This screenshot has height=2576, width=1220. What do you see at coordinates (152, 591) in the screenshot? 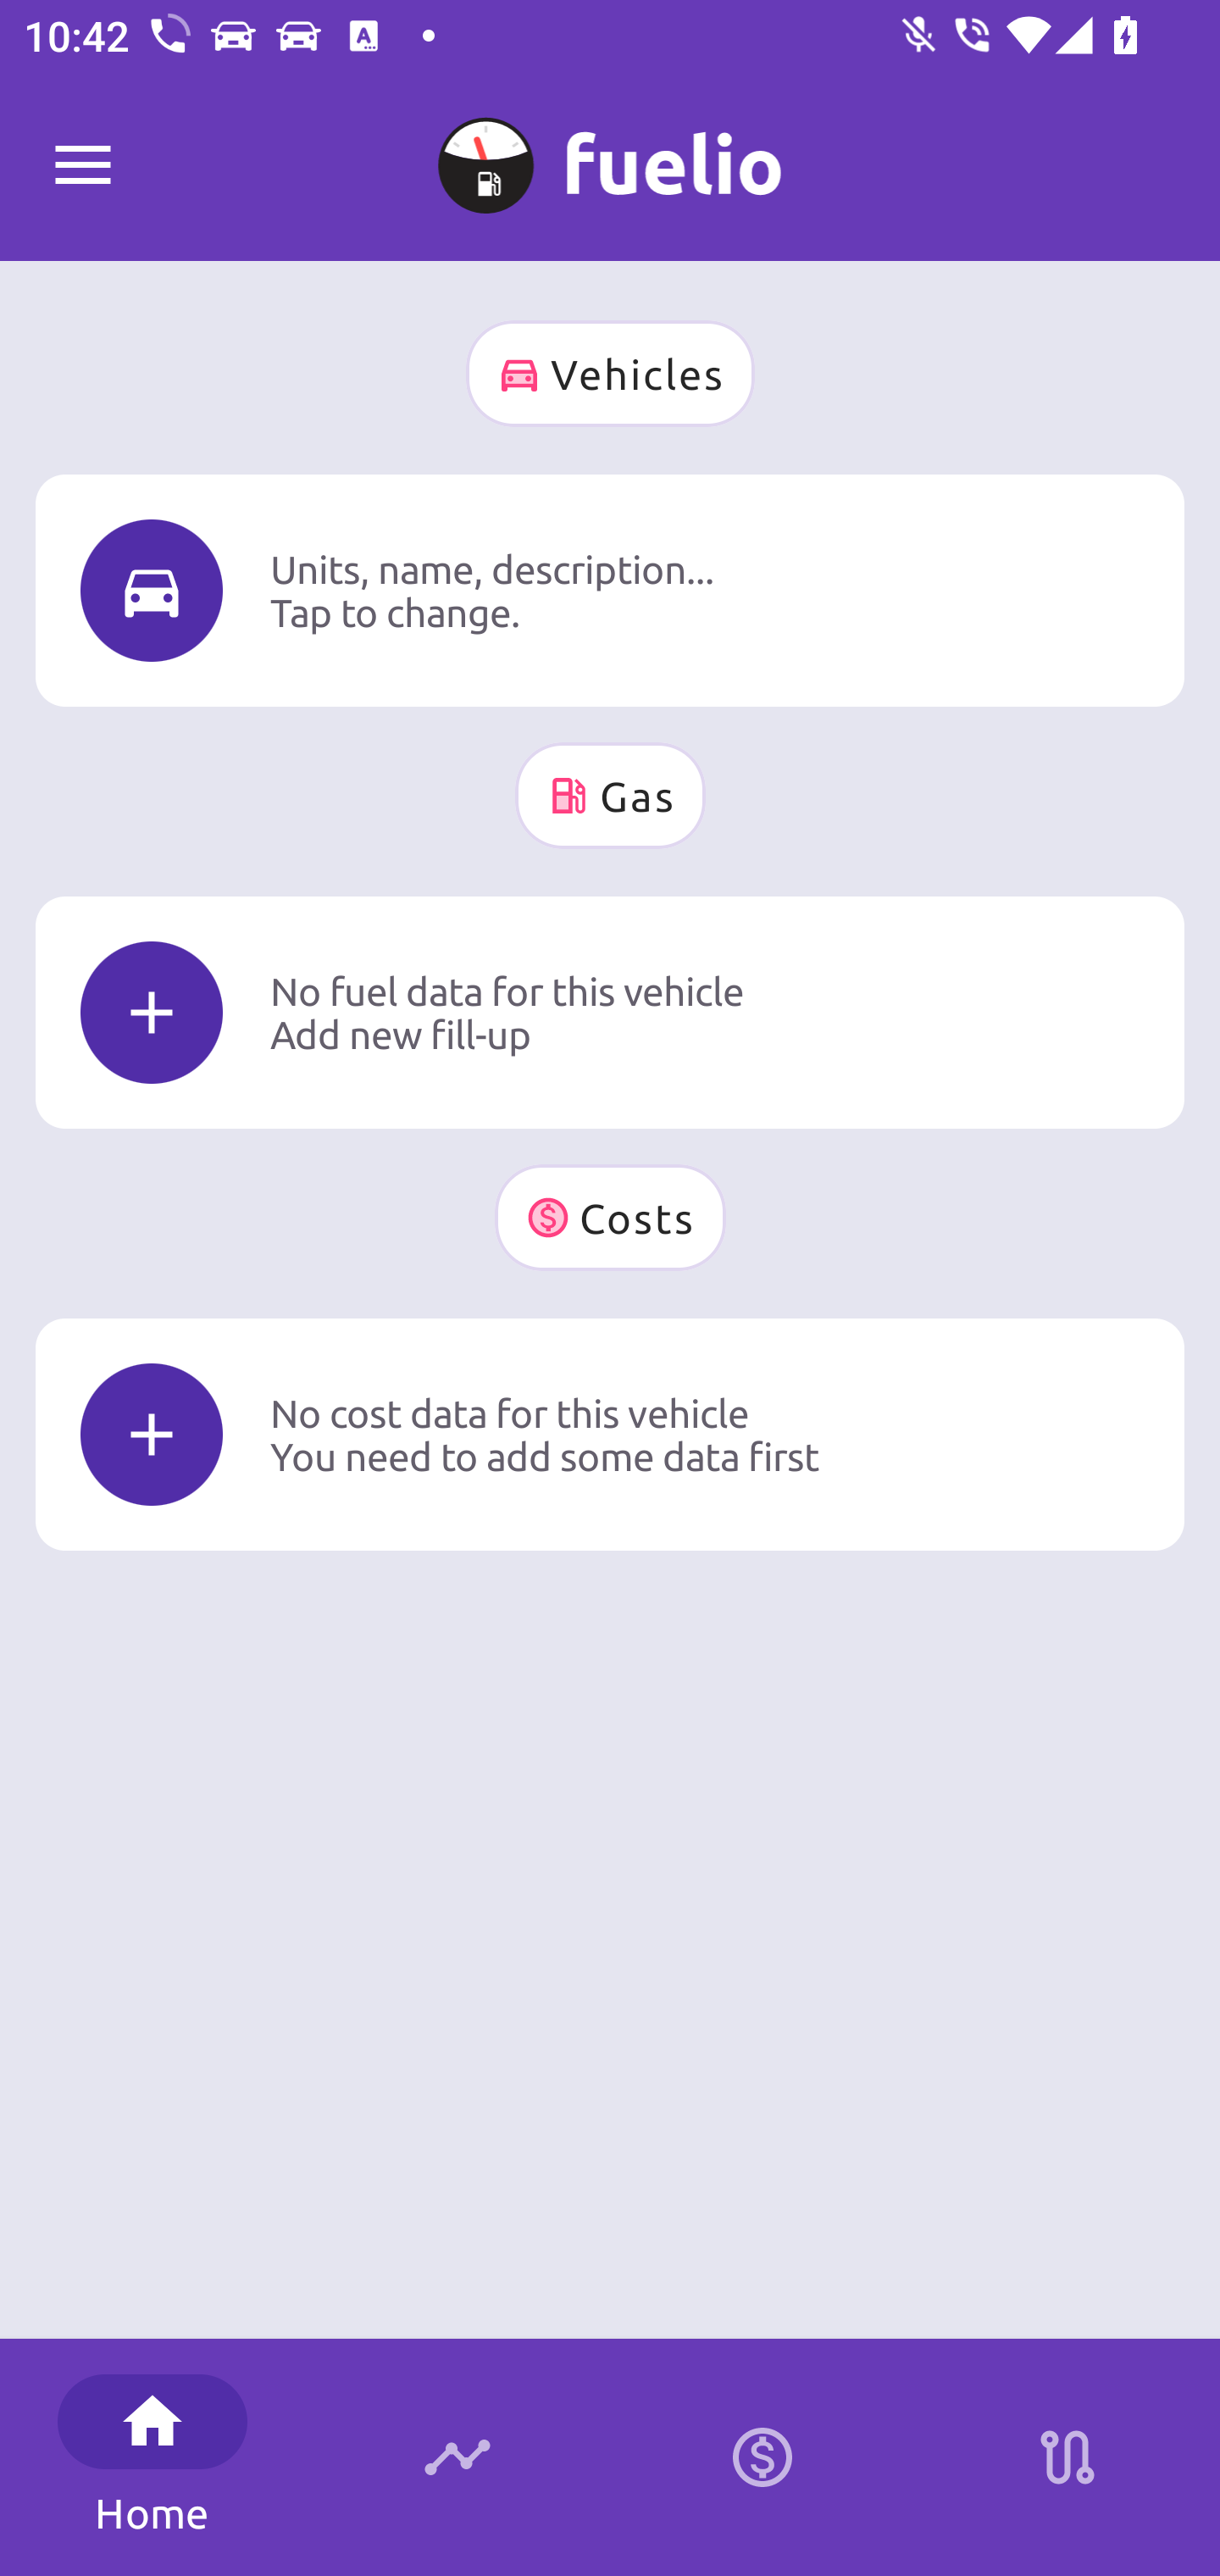
I see `Icon` at bounding box center [152, 591].